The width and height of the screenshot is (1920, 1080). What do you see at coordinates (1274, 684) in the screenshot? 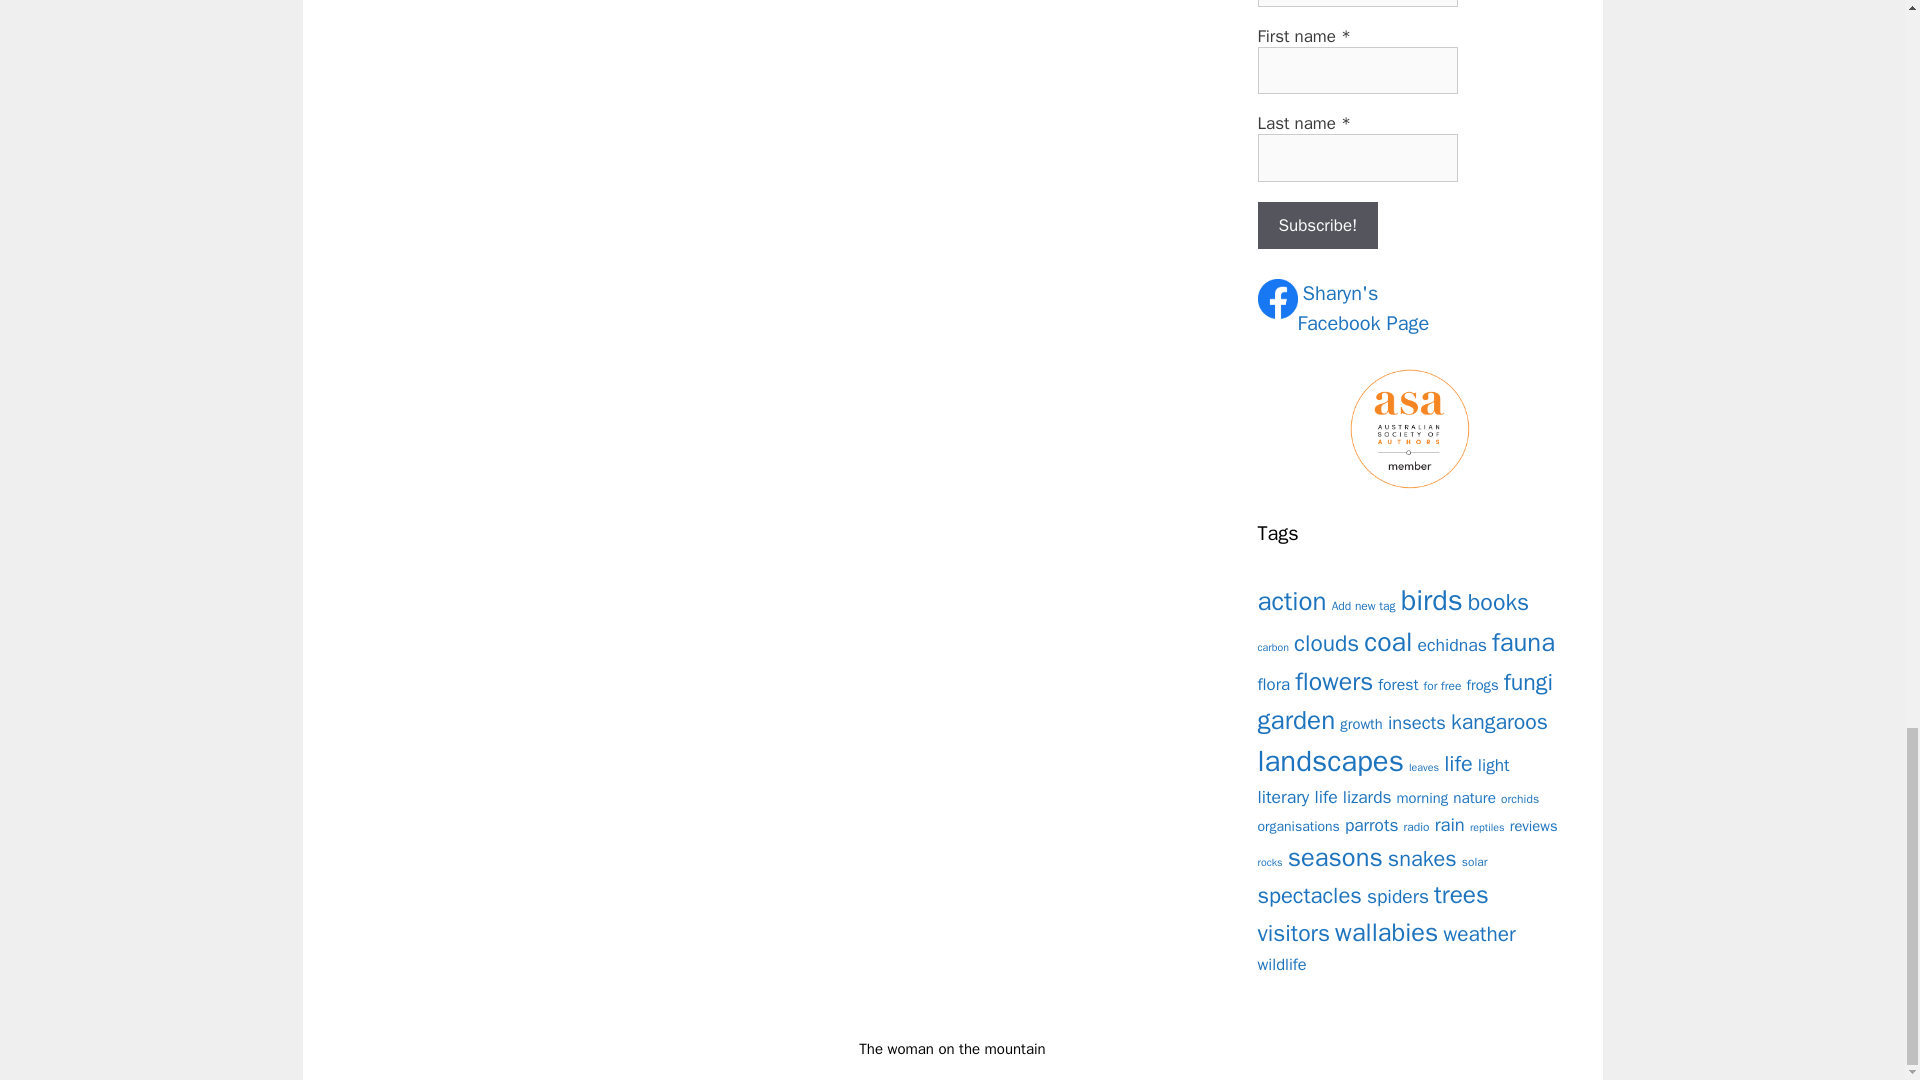
I see `First name` at bounding box center [1274, 684].